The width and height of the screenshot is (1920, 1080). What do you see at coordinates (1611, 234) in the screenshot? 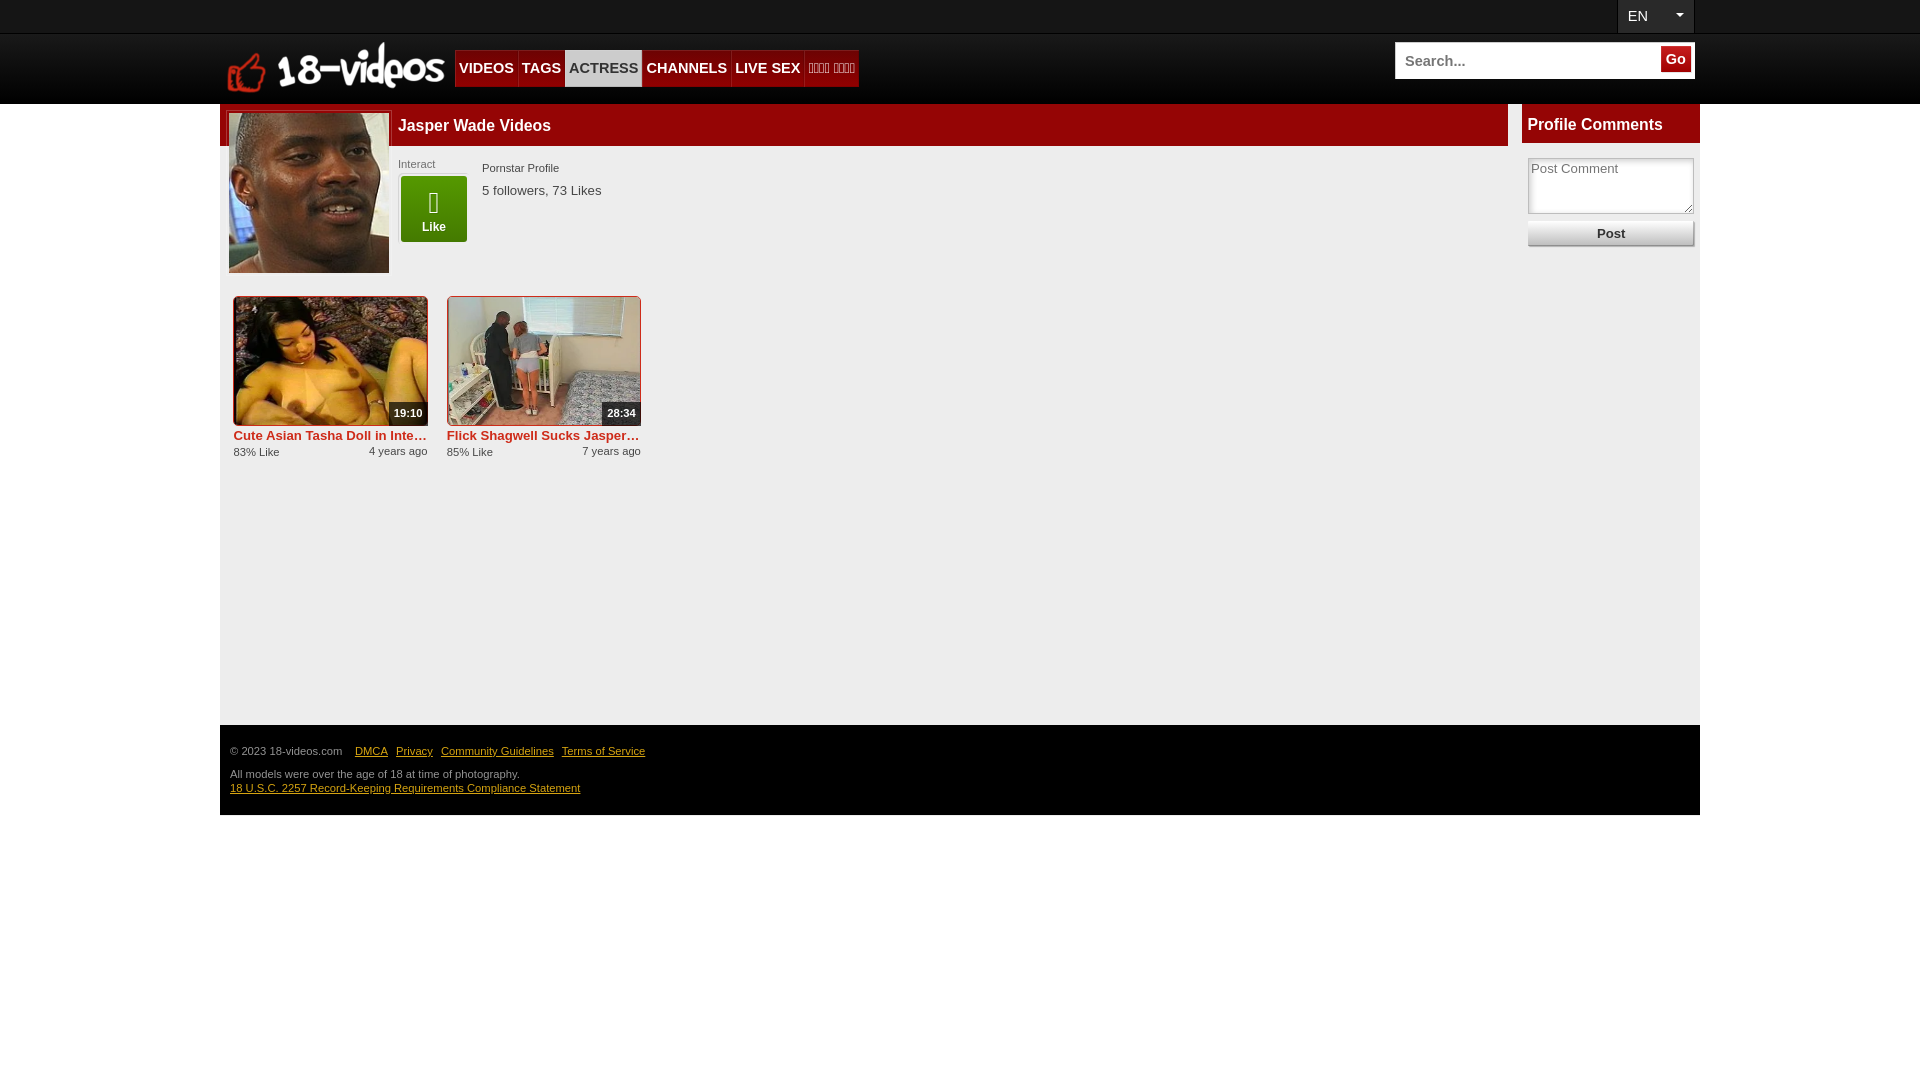
I see `Post` at bounding box center [1611, 234].